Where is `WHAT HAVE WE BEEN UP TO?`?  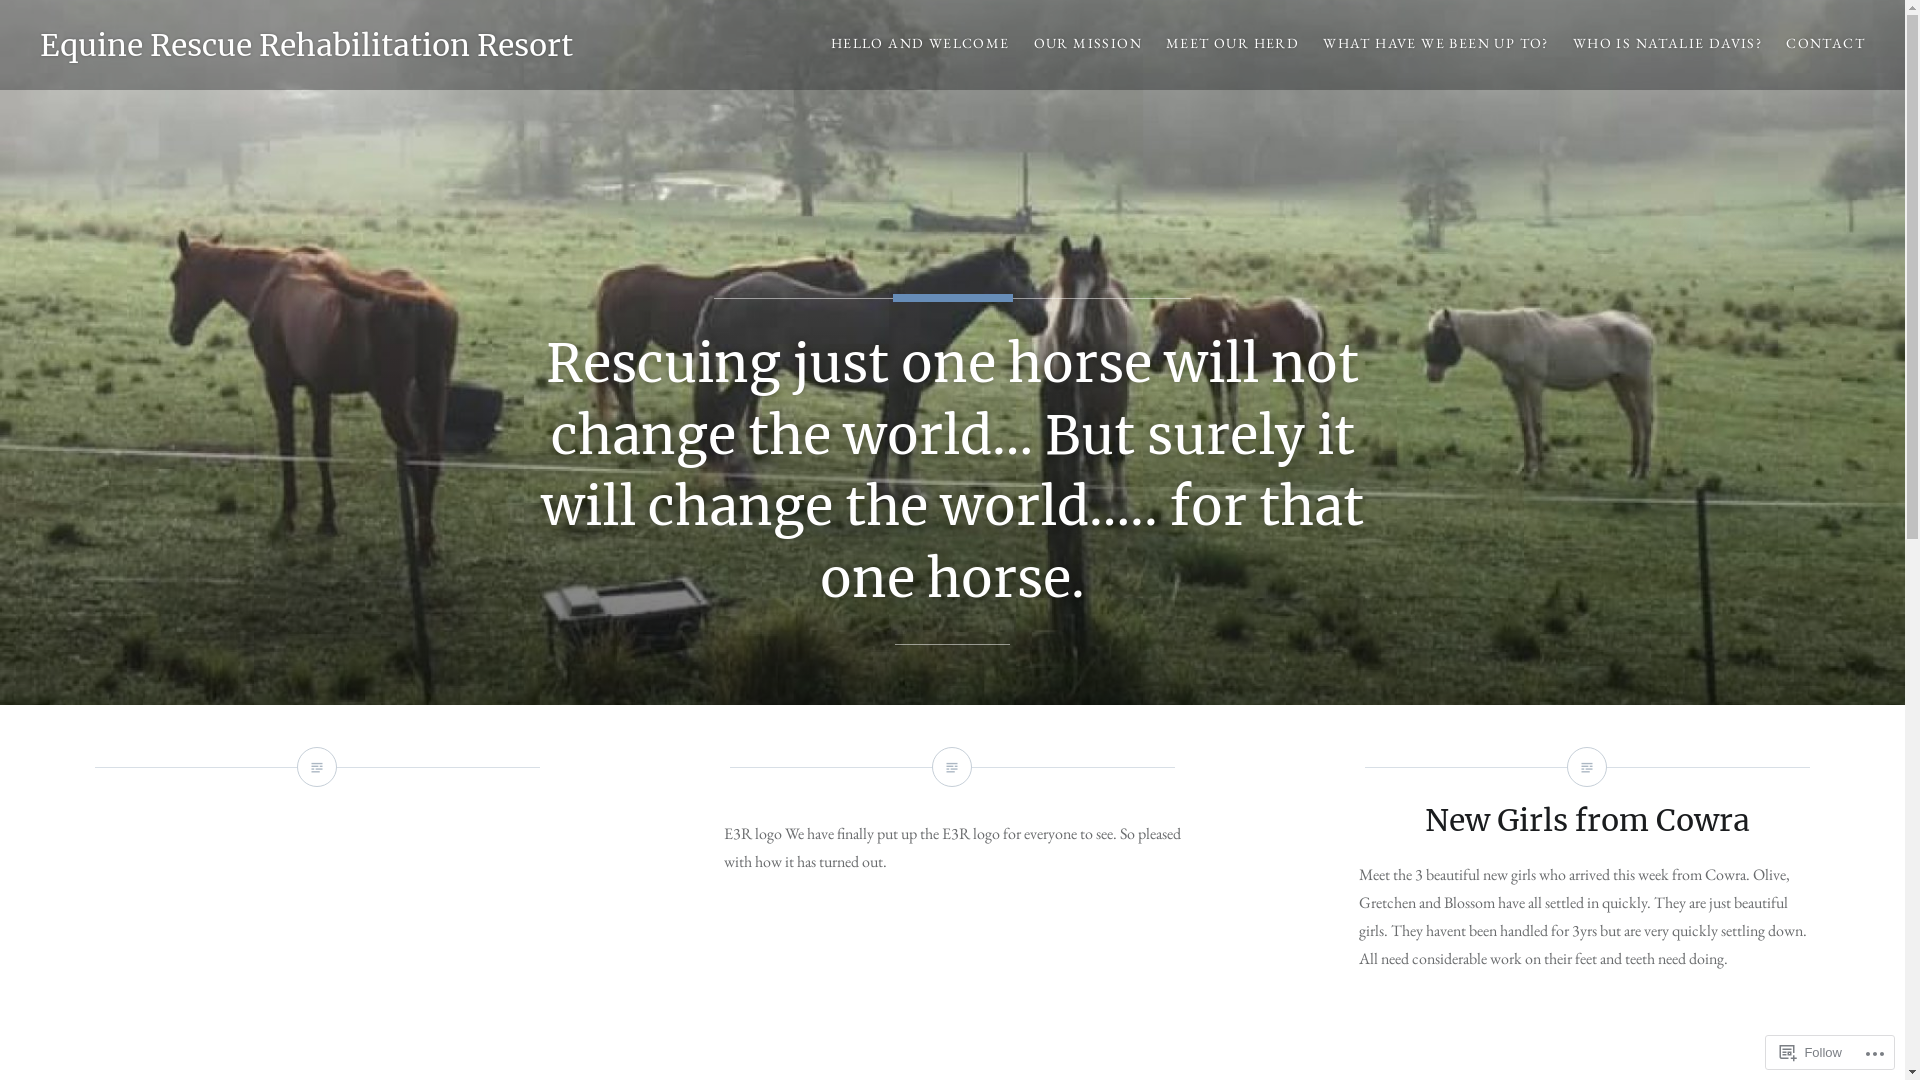 WHAT HAVE WE BEEN UP TO? is located at coordinates (1436, 44).